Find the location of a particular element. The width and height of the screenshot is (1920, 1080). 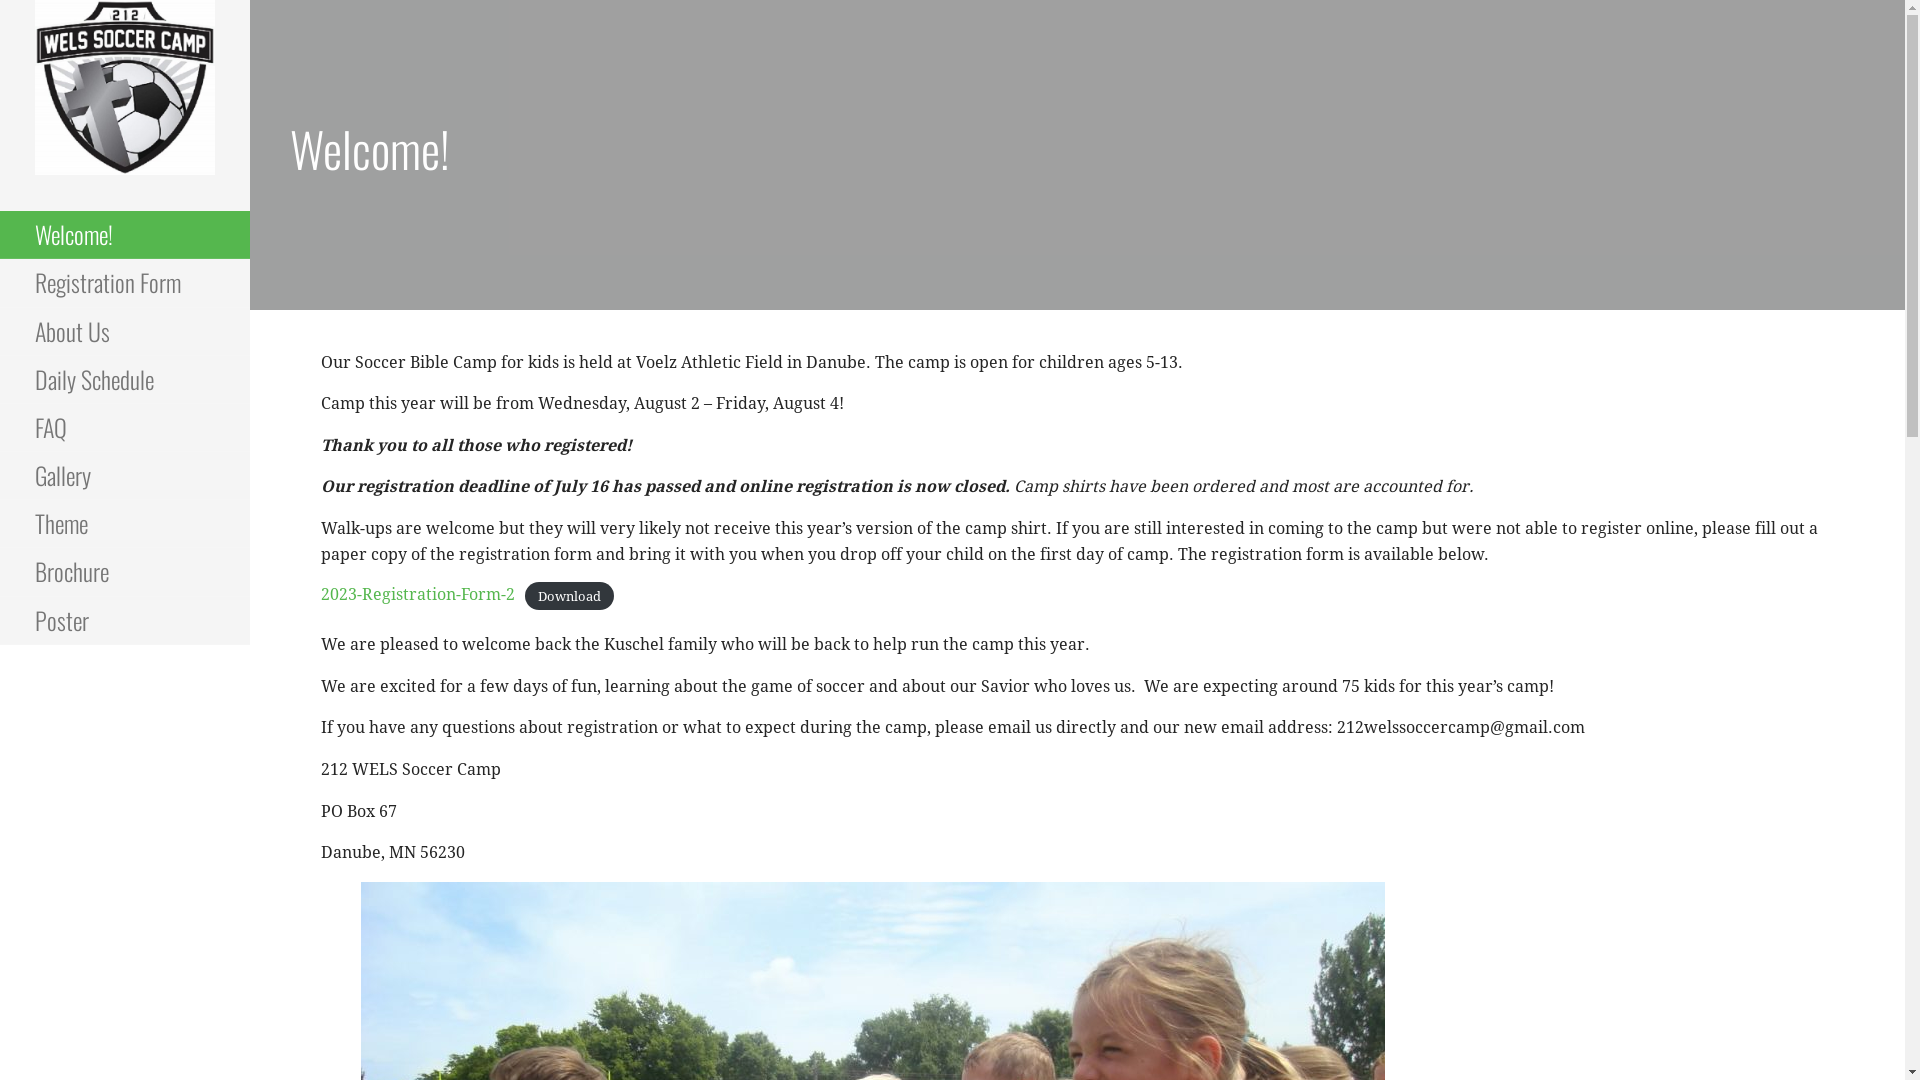

Download is located at coordinates (570, 596).